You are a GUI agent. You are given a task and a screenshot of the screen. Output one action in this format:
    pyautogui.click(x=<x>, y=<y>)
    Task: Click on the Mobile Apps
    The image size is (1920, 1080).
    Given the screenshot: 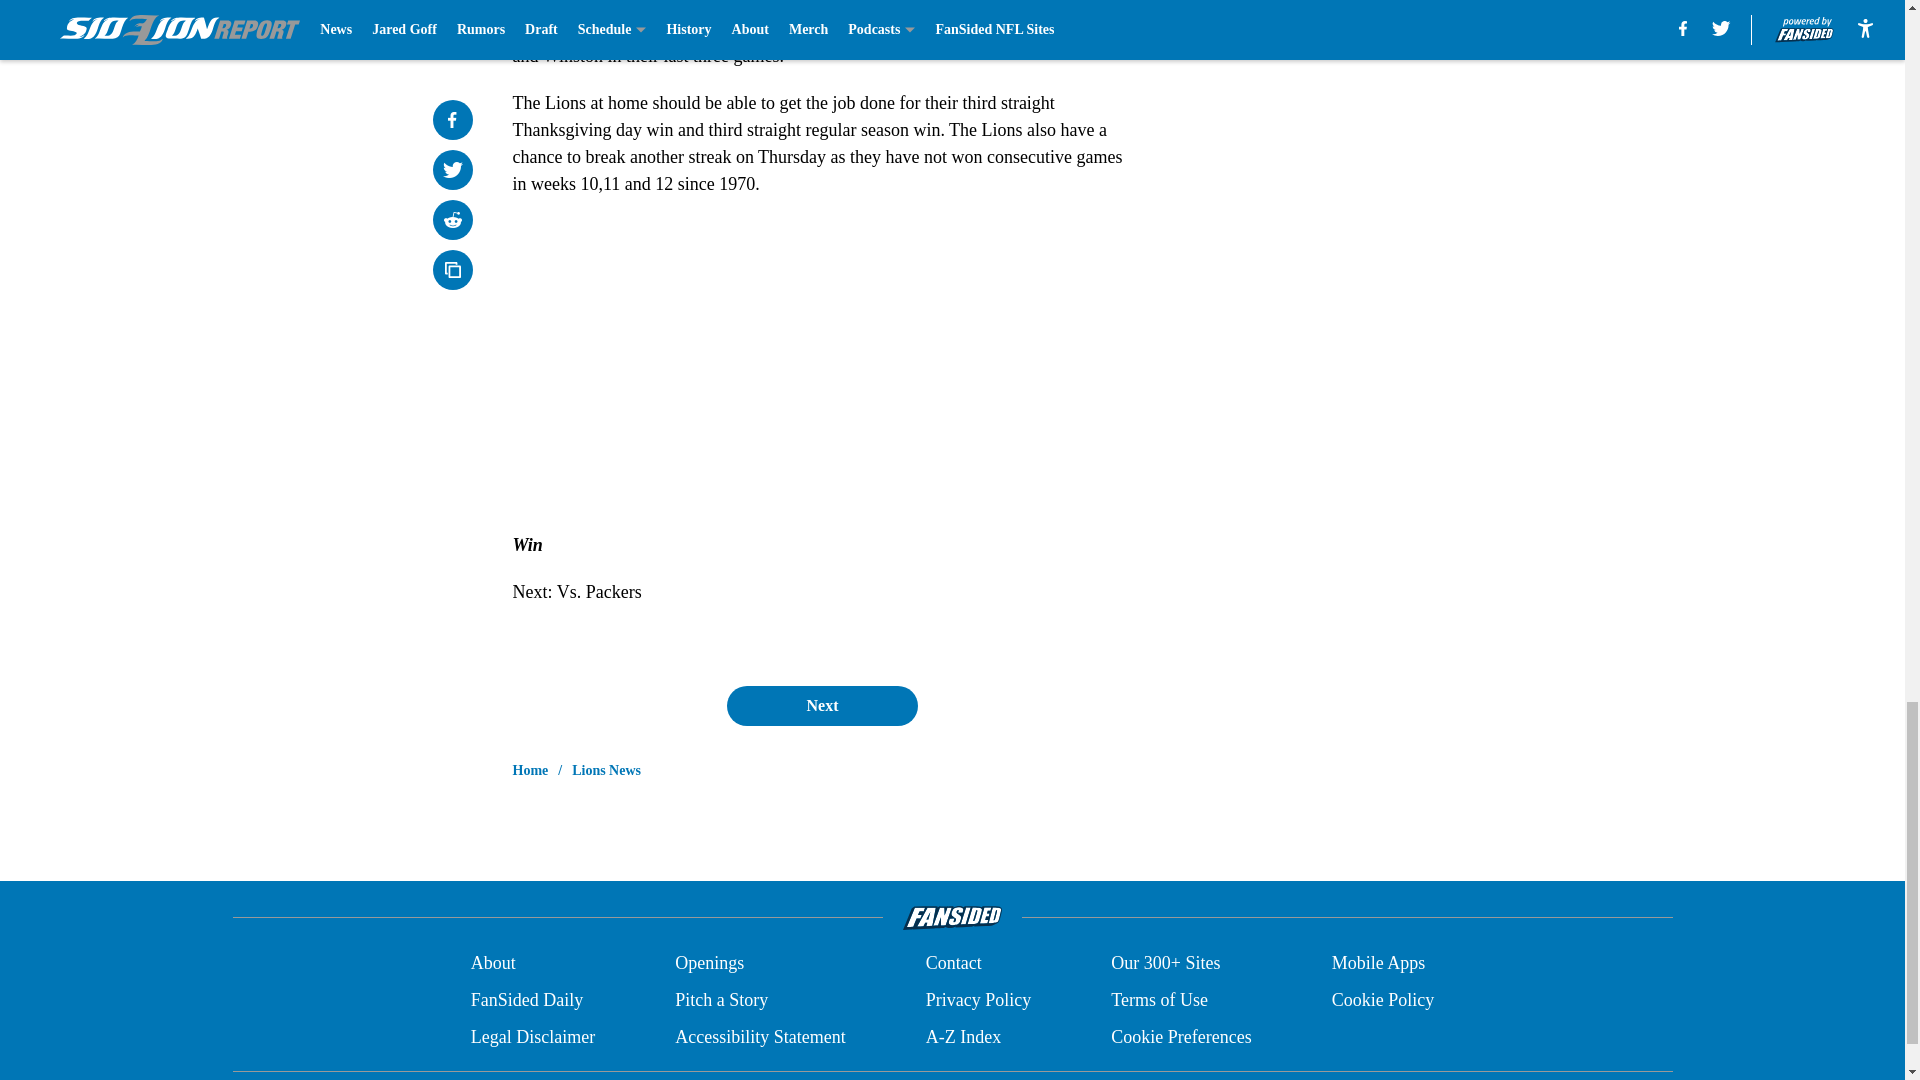 What is the action you would take?
    pyautogui.click(x=1379, y=964)
    